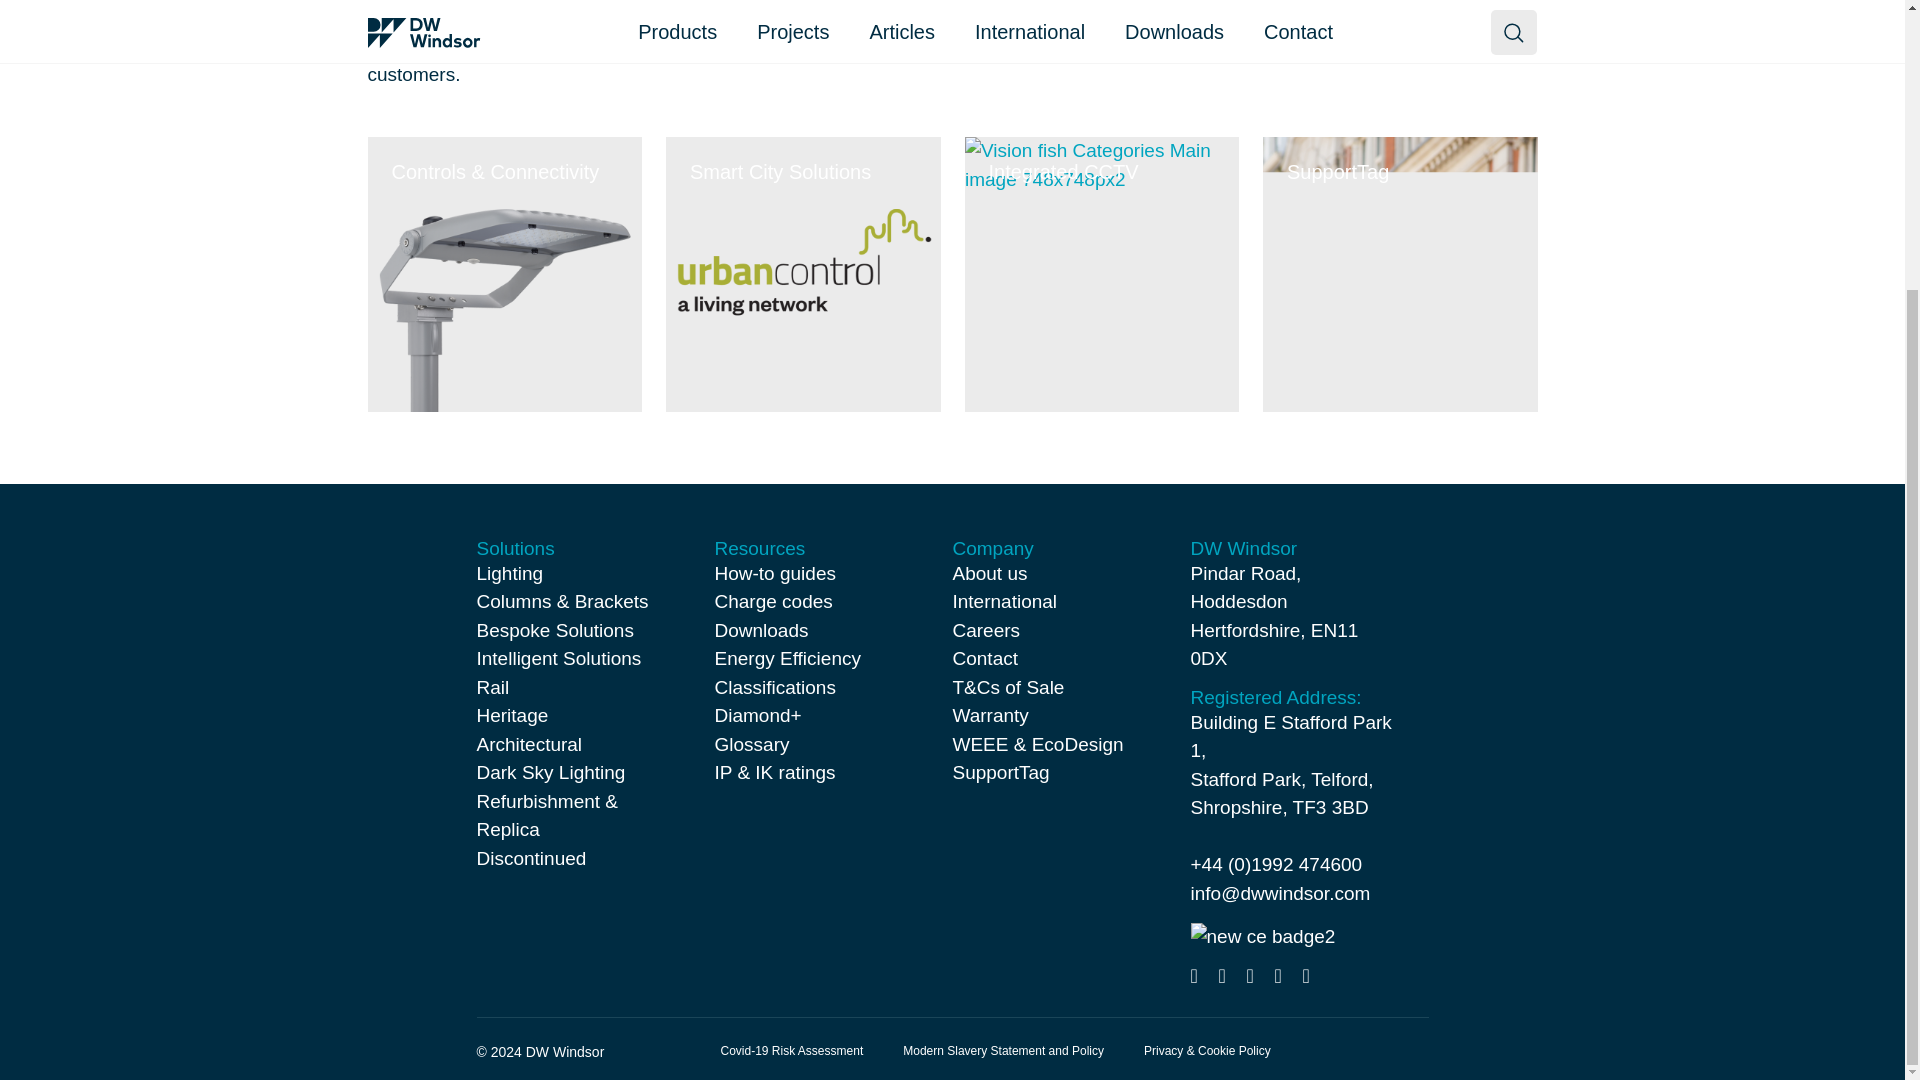 Image resolution: width=1920 pixels, height=1080 pixels. I want to click on Rail, so click(492, 687).